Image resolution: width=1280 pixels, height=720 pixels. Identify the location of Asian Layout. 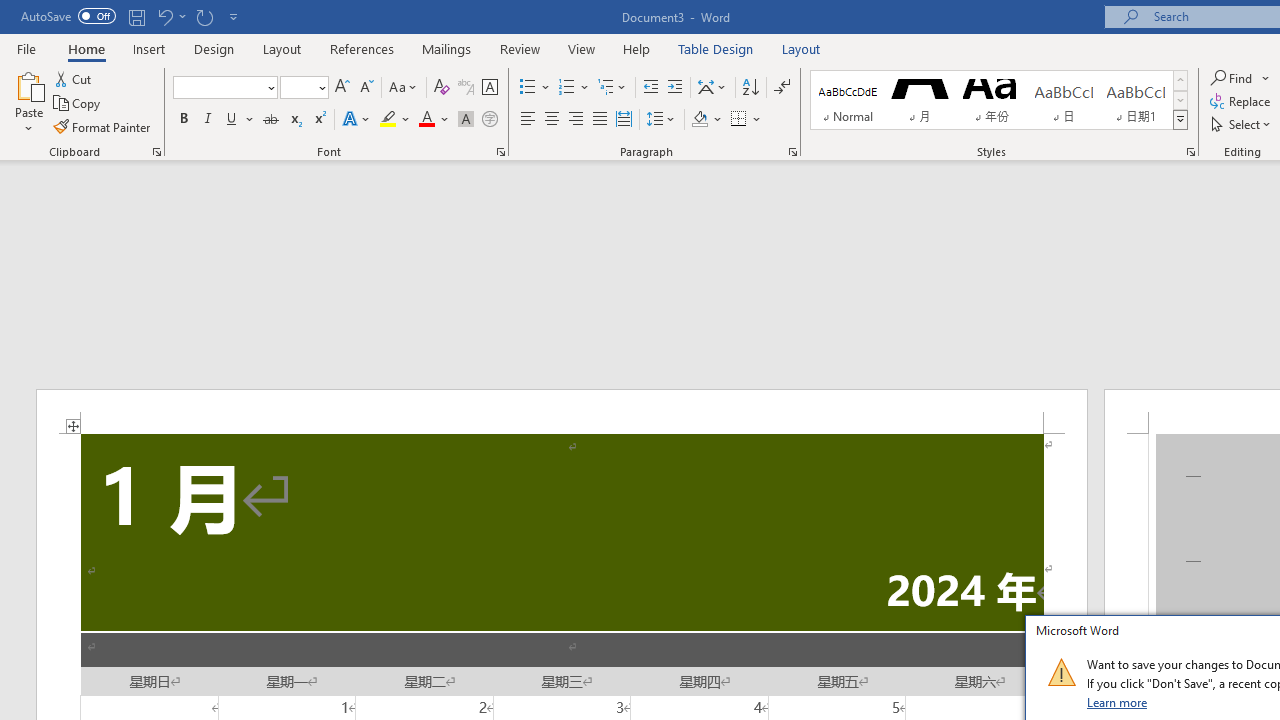
(712, 88).